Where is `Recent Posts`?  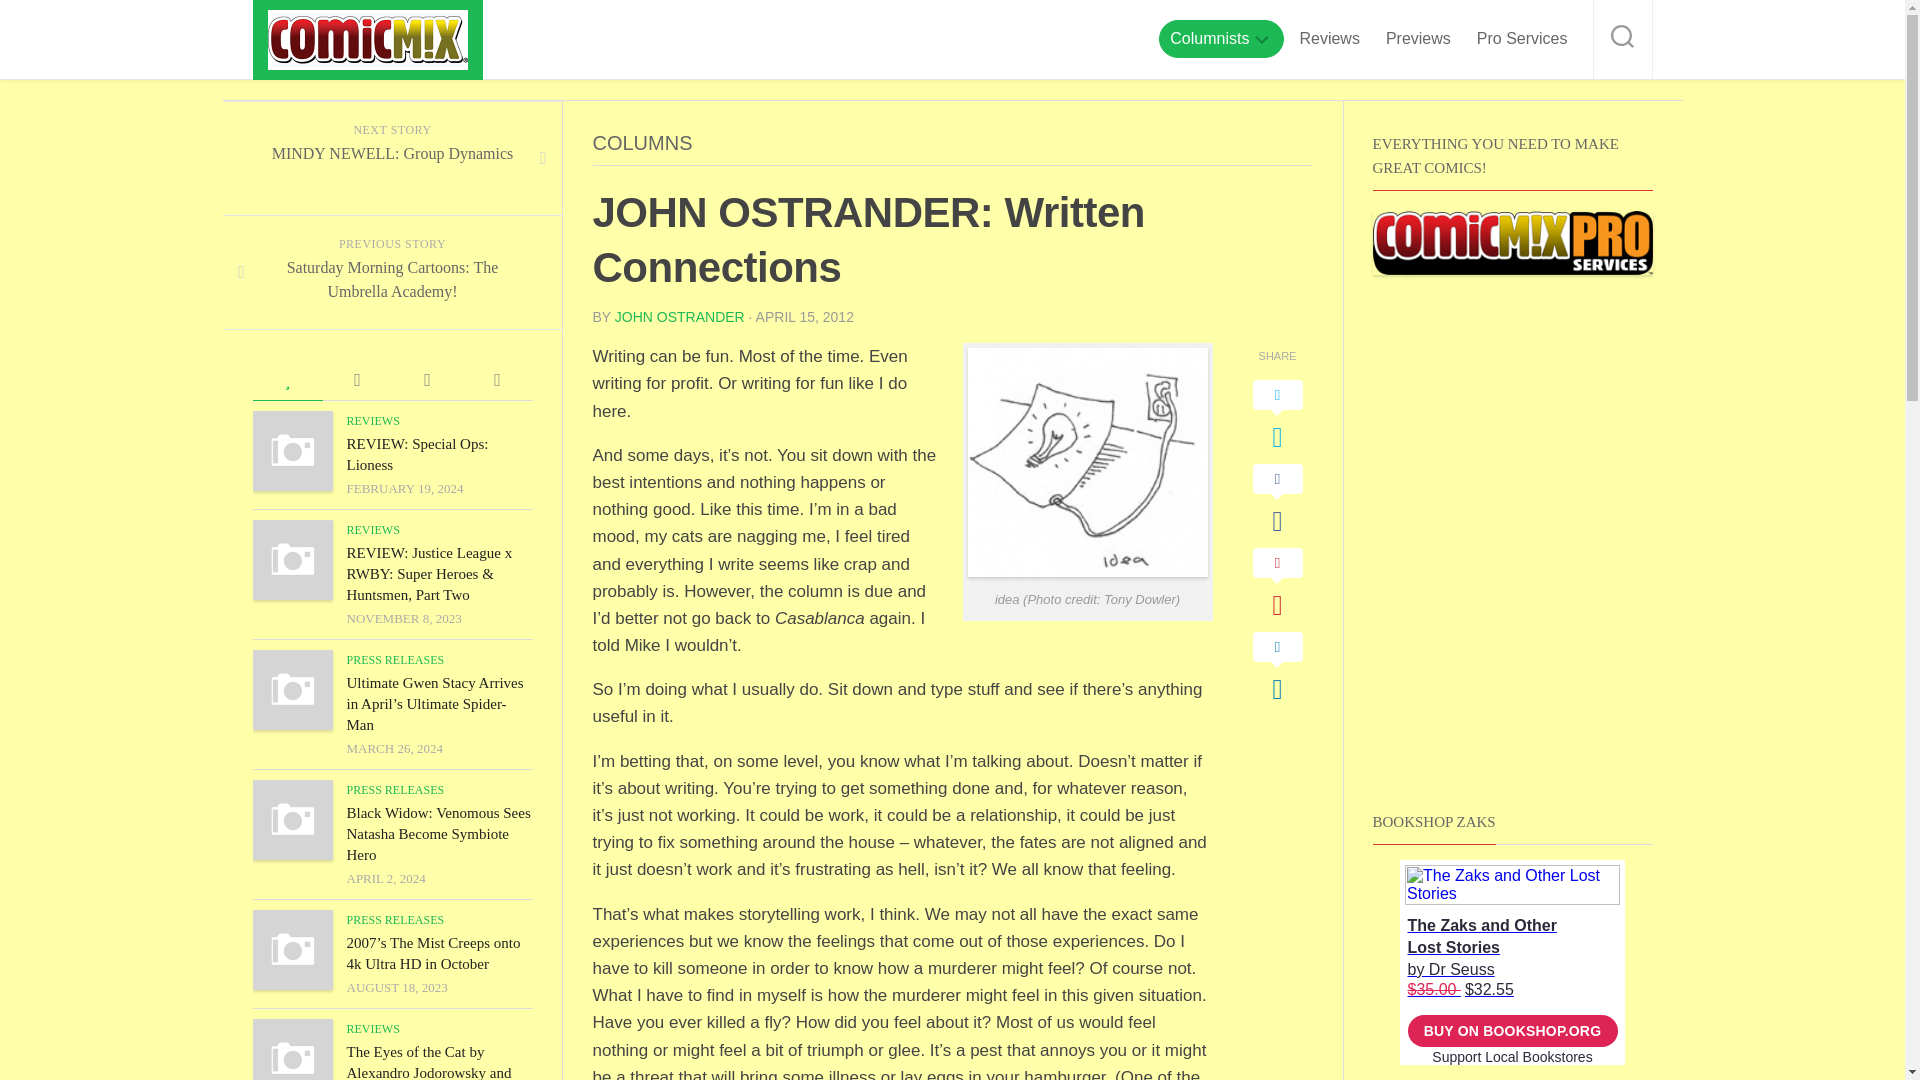 Recent Posts is located at coordinates (426, 380).